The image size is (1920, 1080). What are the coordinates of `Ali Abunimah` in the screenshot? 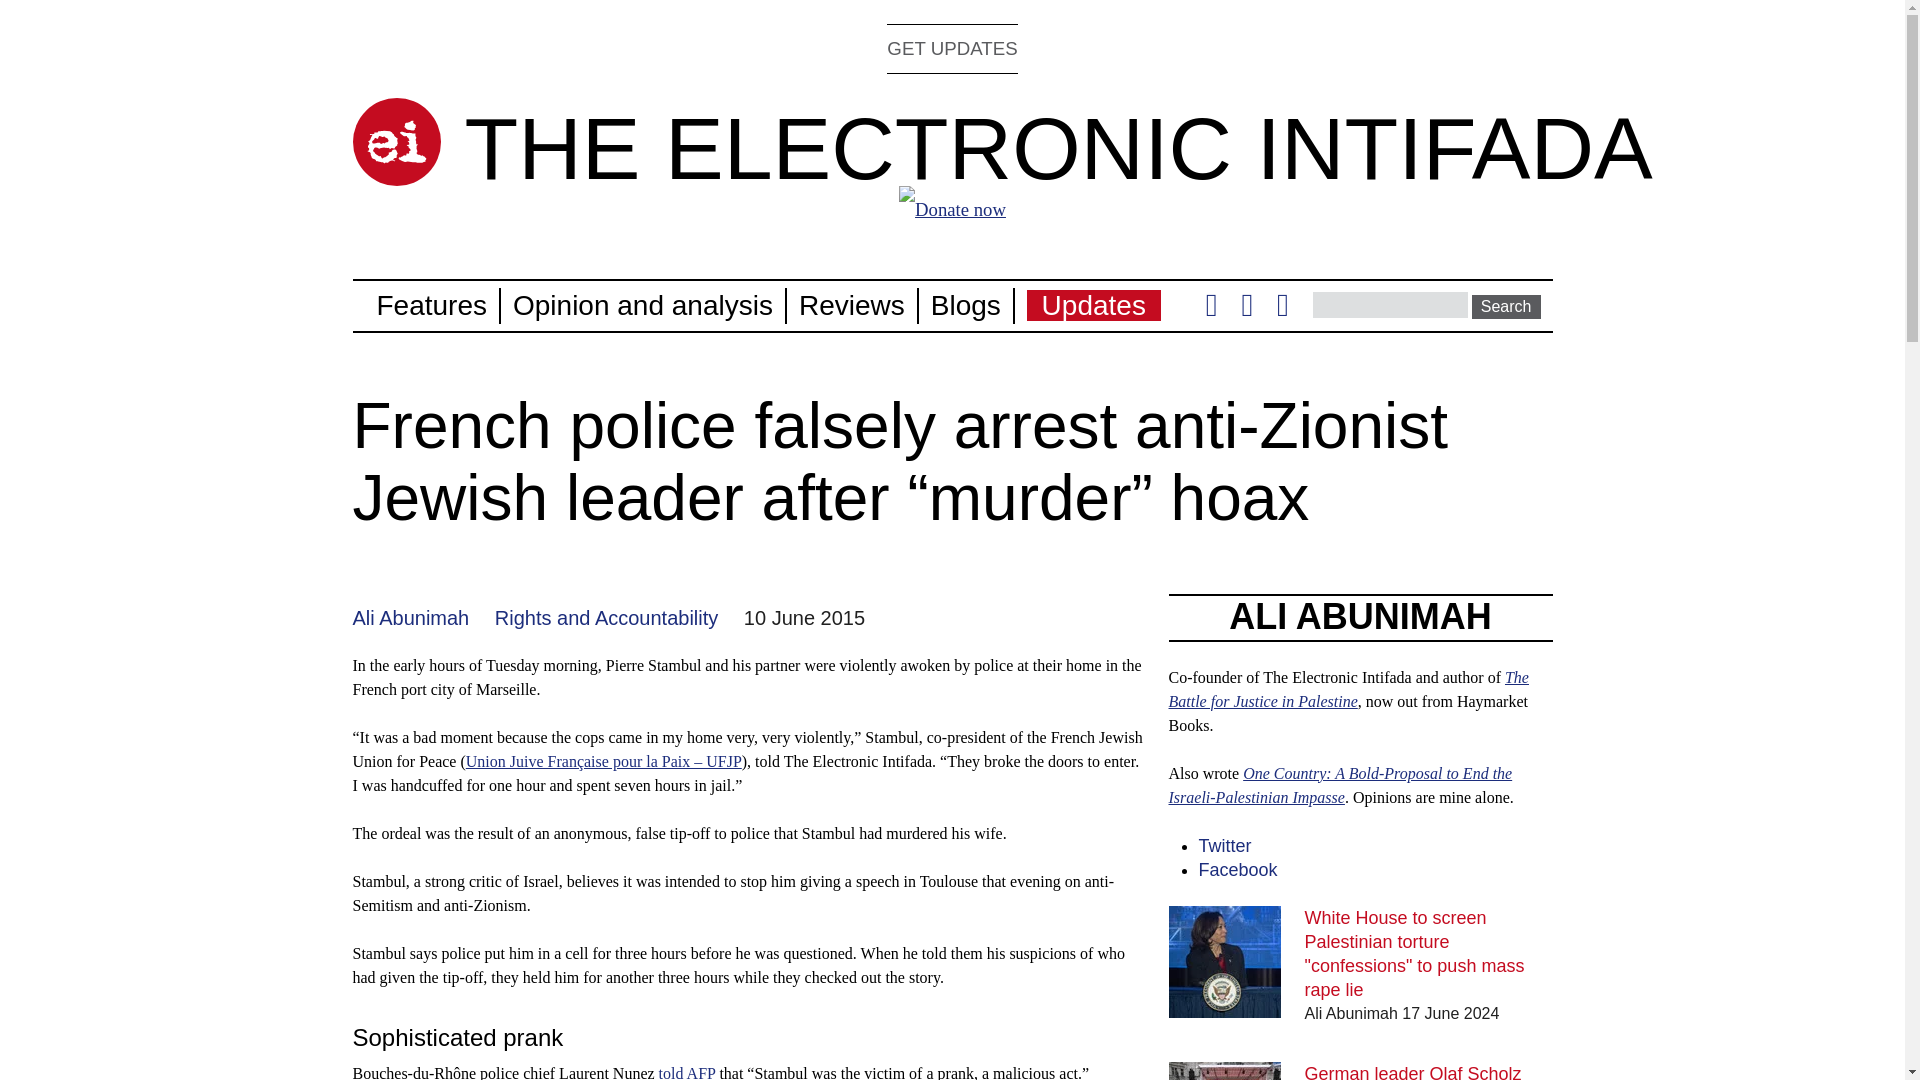 It's located at (410, 617).